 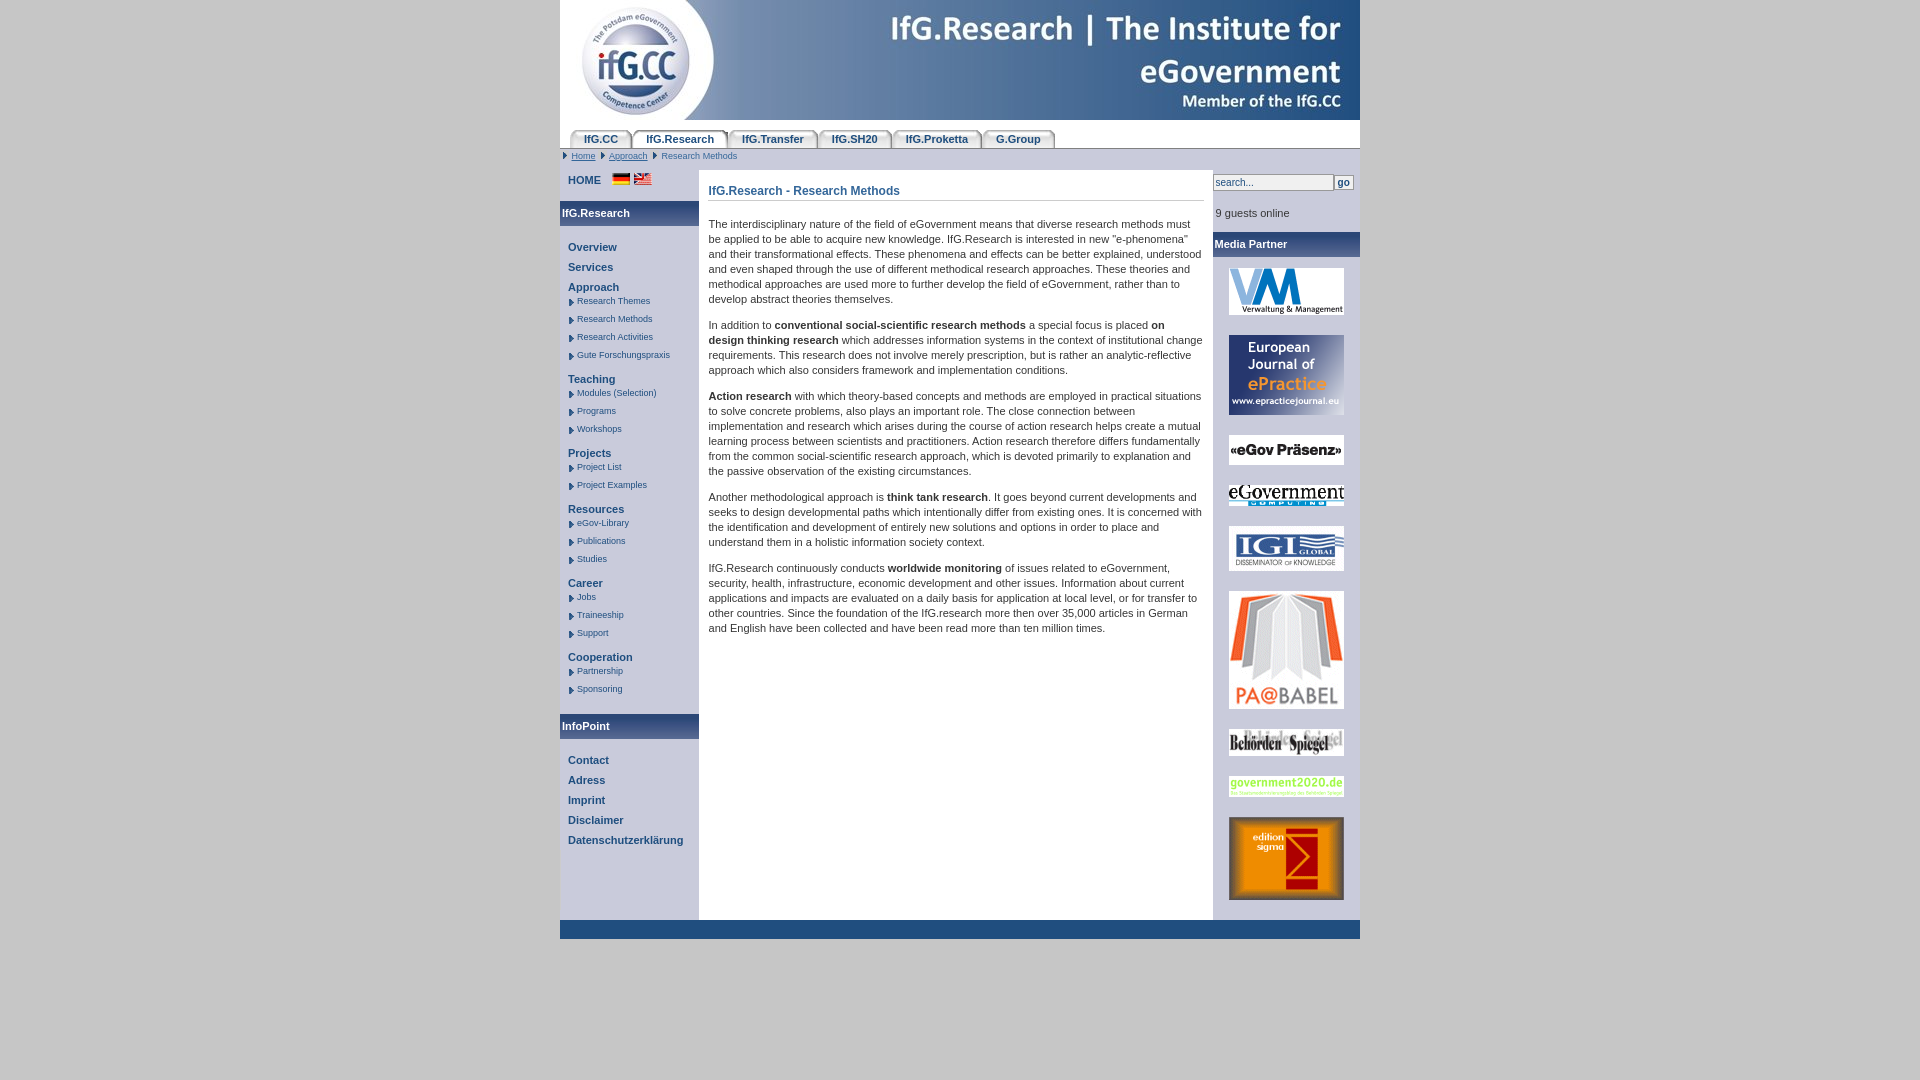 What do you see at coordinates (680, 139) in the screenshot?
I see `IfG.Research` at bounding box center [680, 139].